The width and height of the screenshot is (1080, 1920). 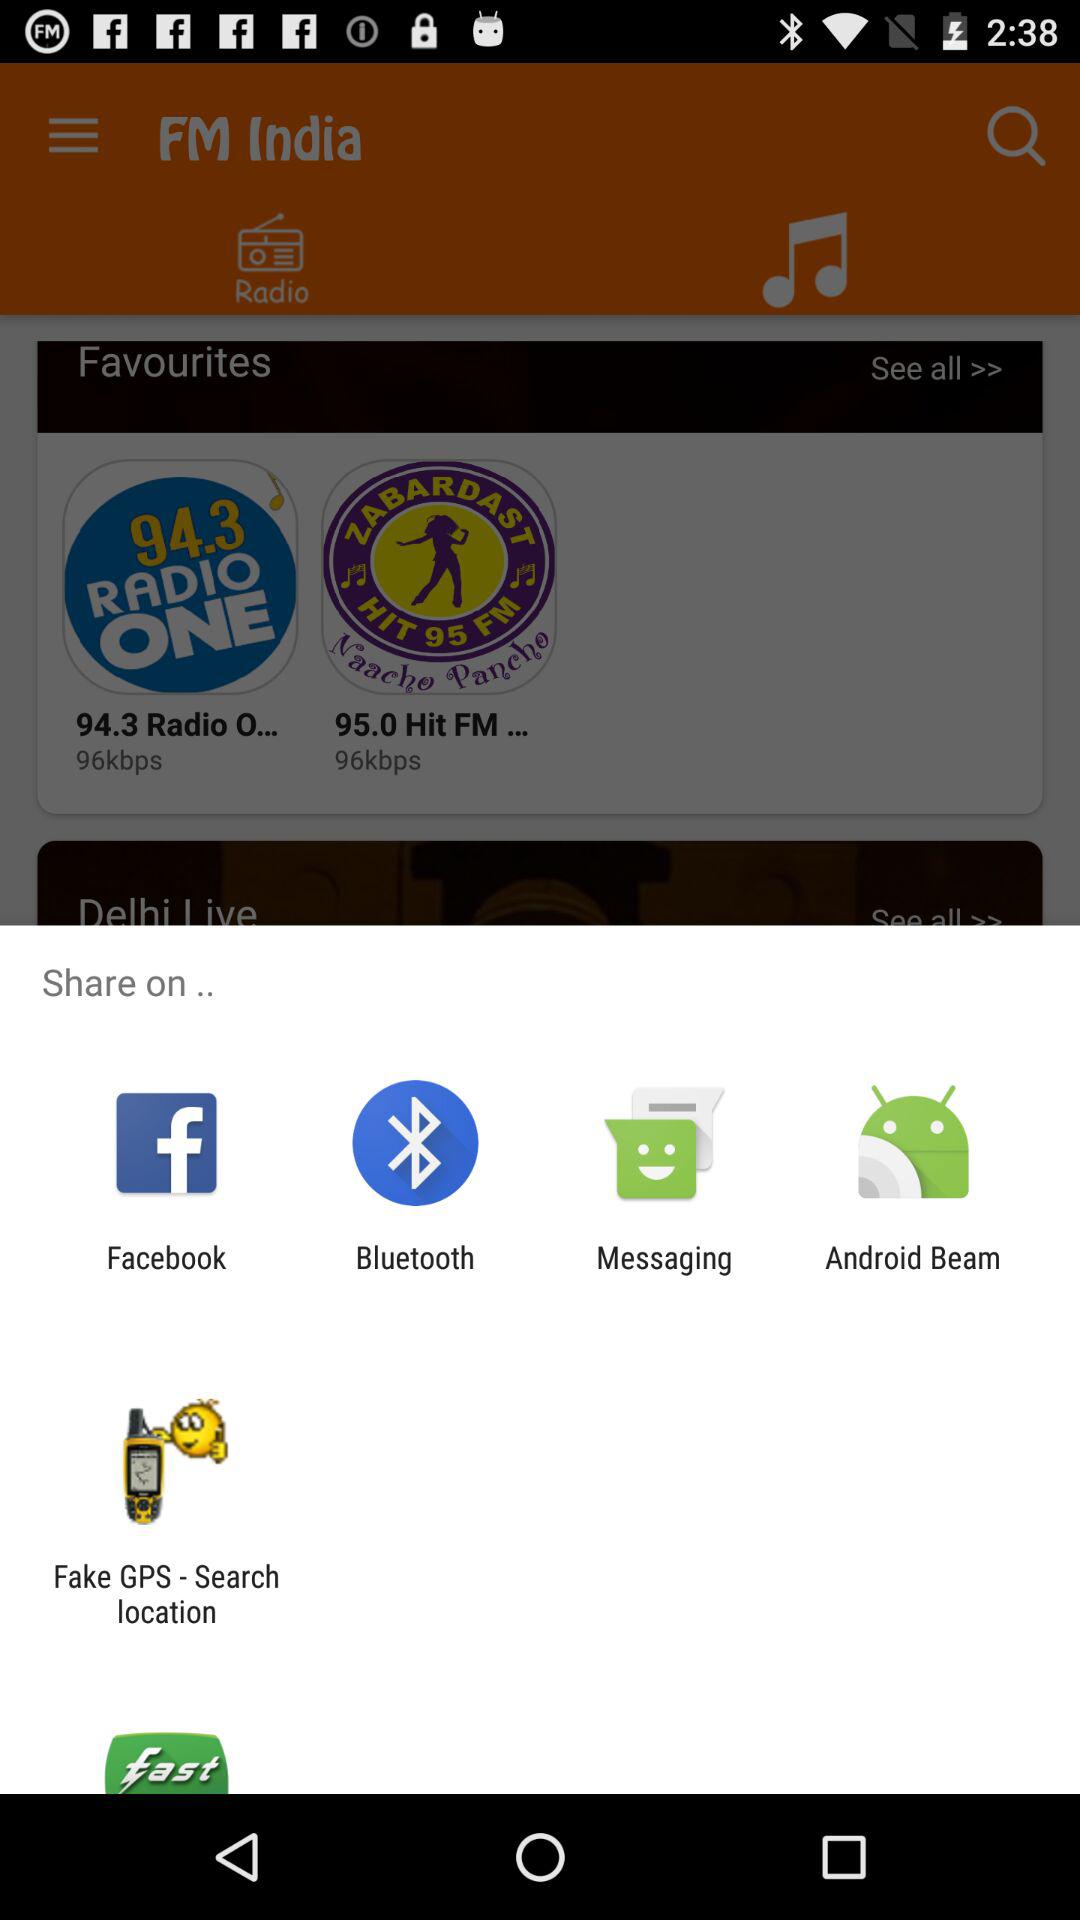 I want to click on open fake gps search item, so click(x=166, y=1593).